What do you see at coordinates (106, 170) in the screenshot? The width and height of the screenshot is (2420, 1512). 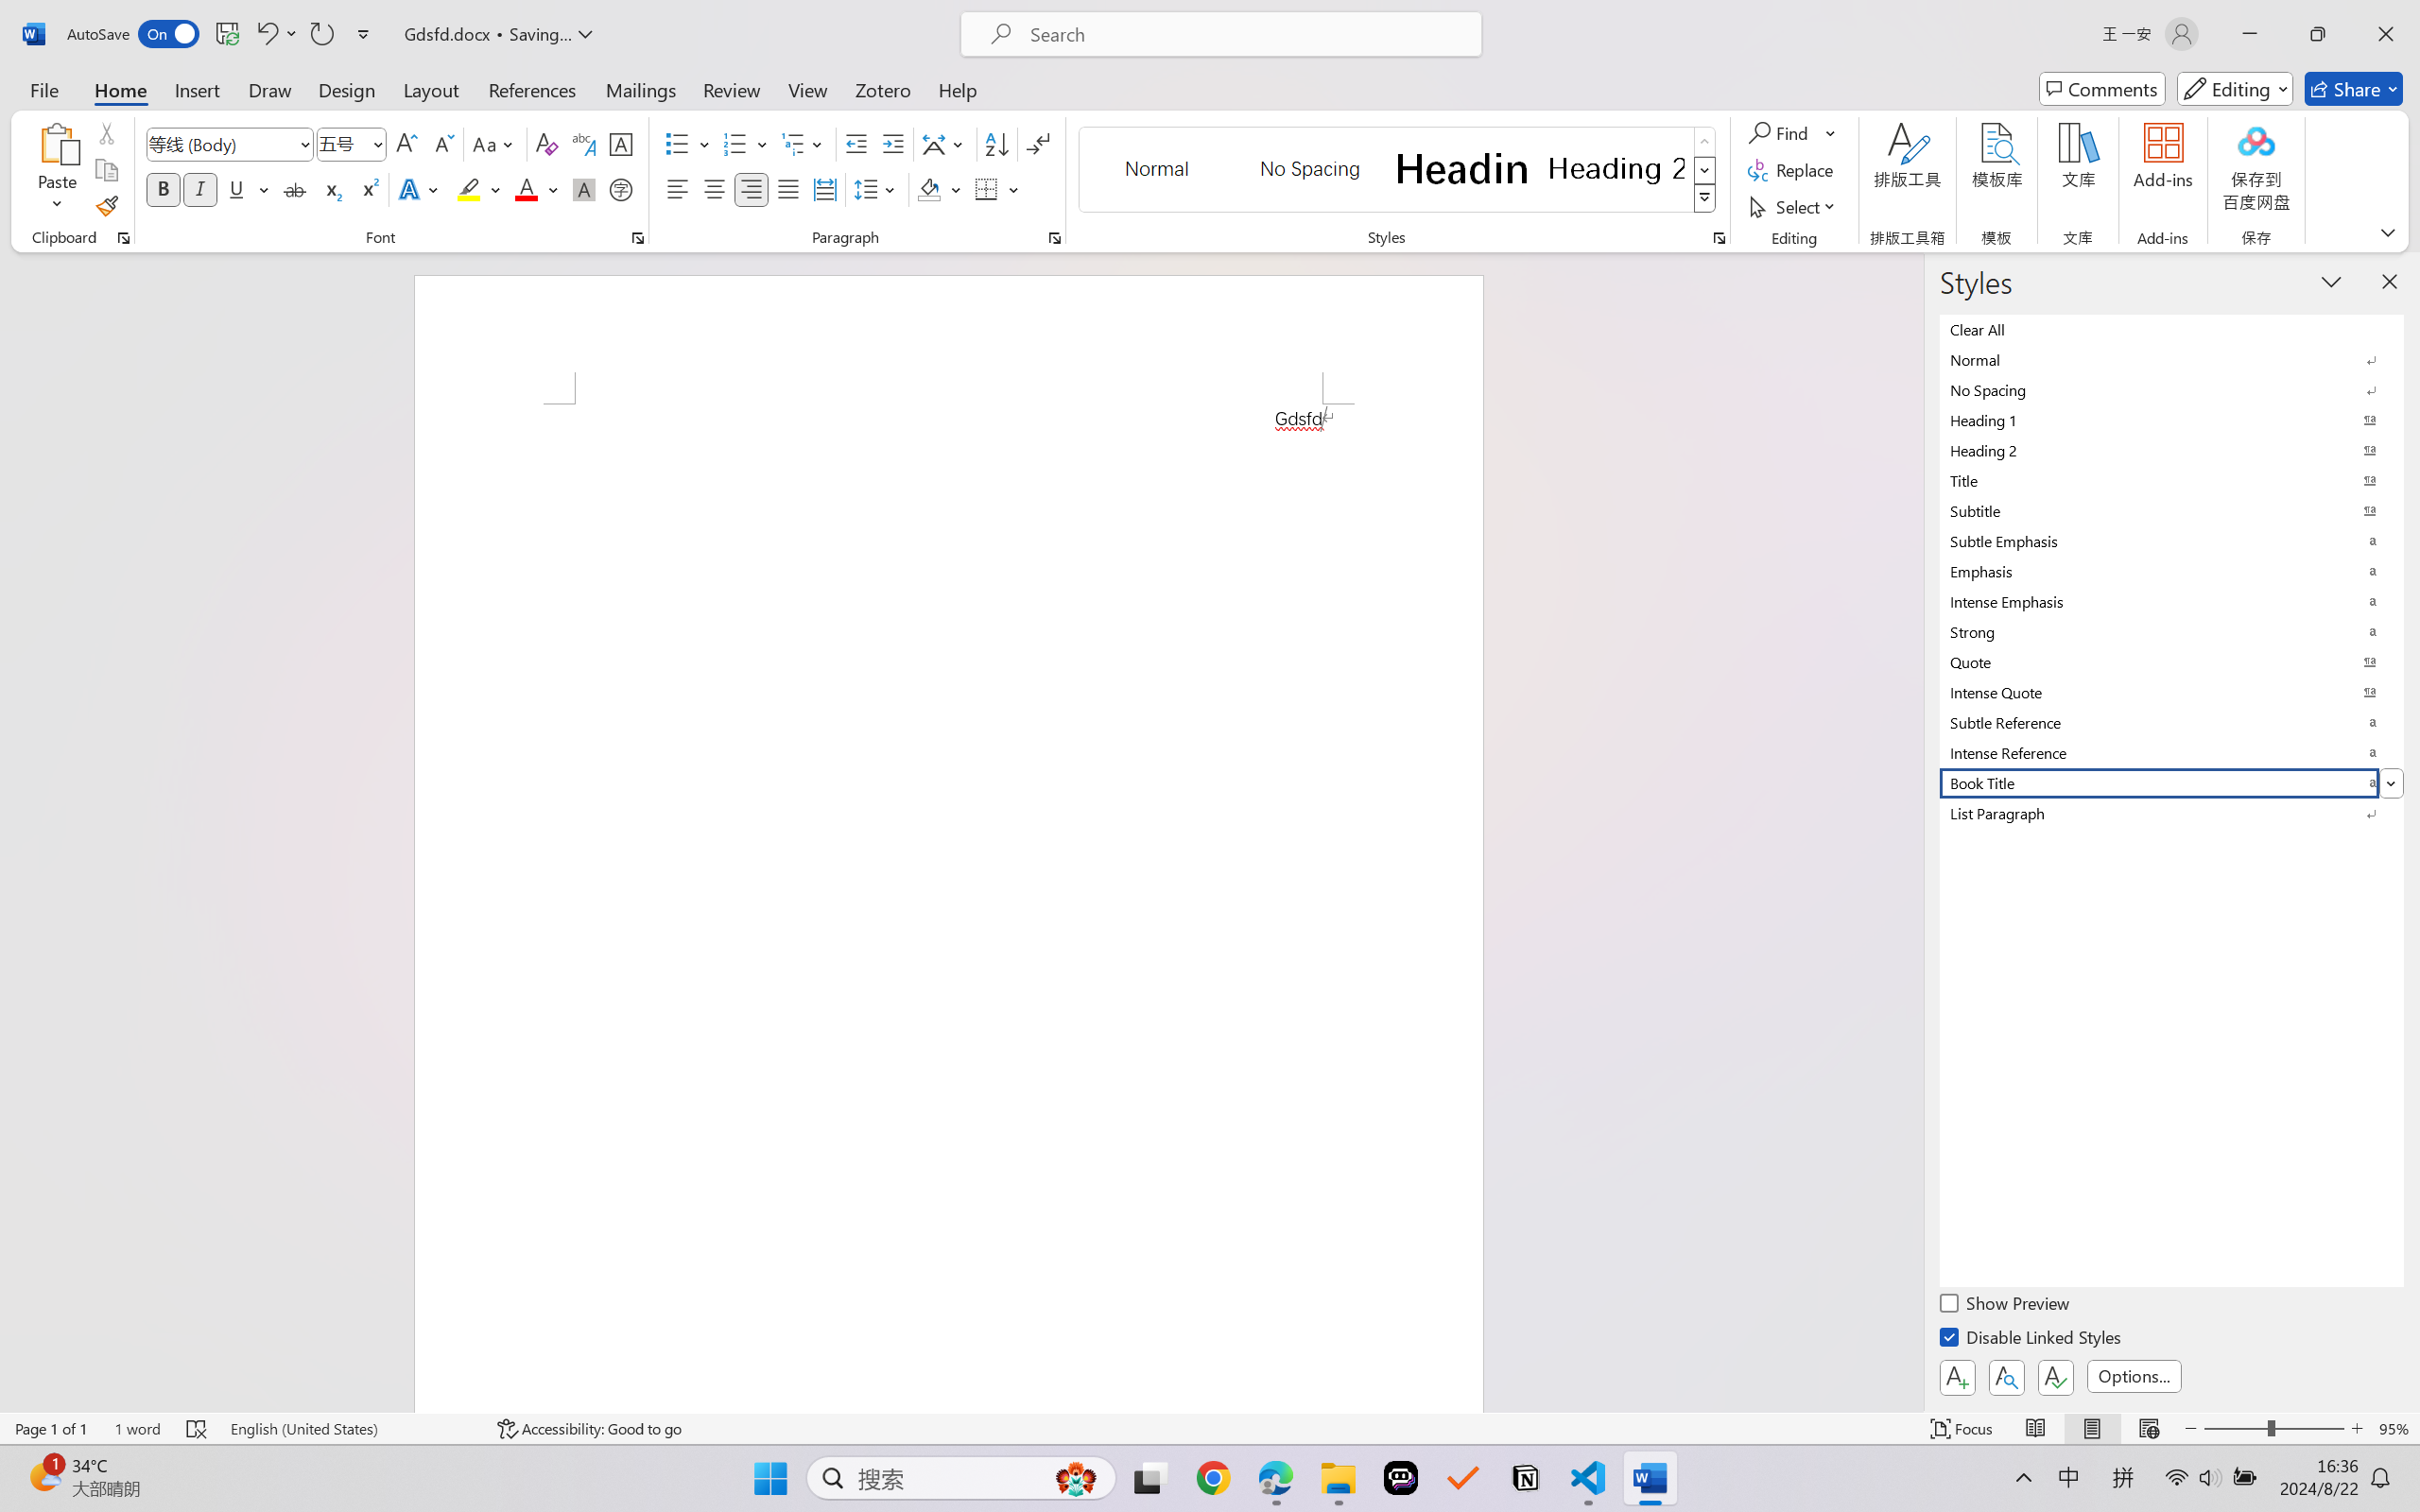 I see `Copy` at bounding box center [106, 170].